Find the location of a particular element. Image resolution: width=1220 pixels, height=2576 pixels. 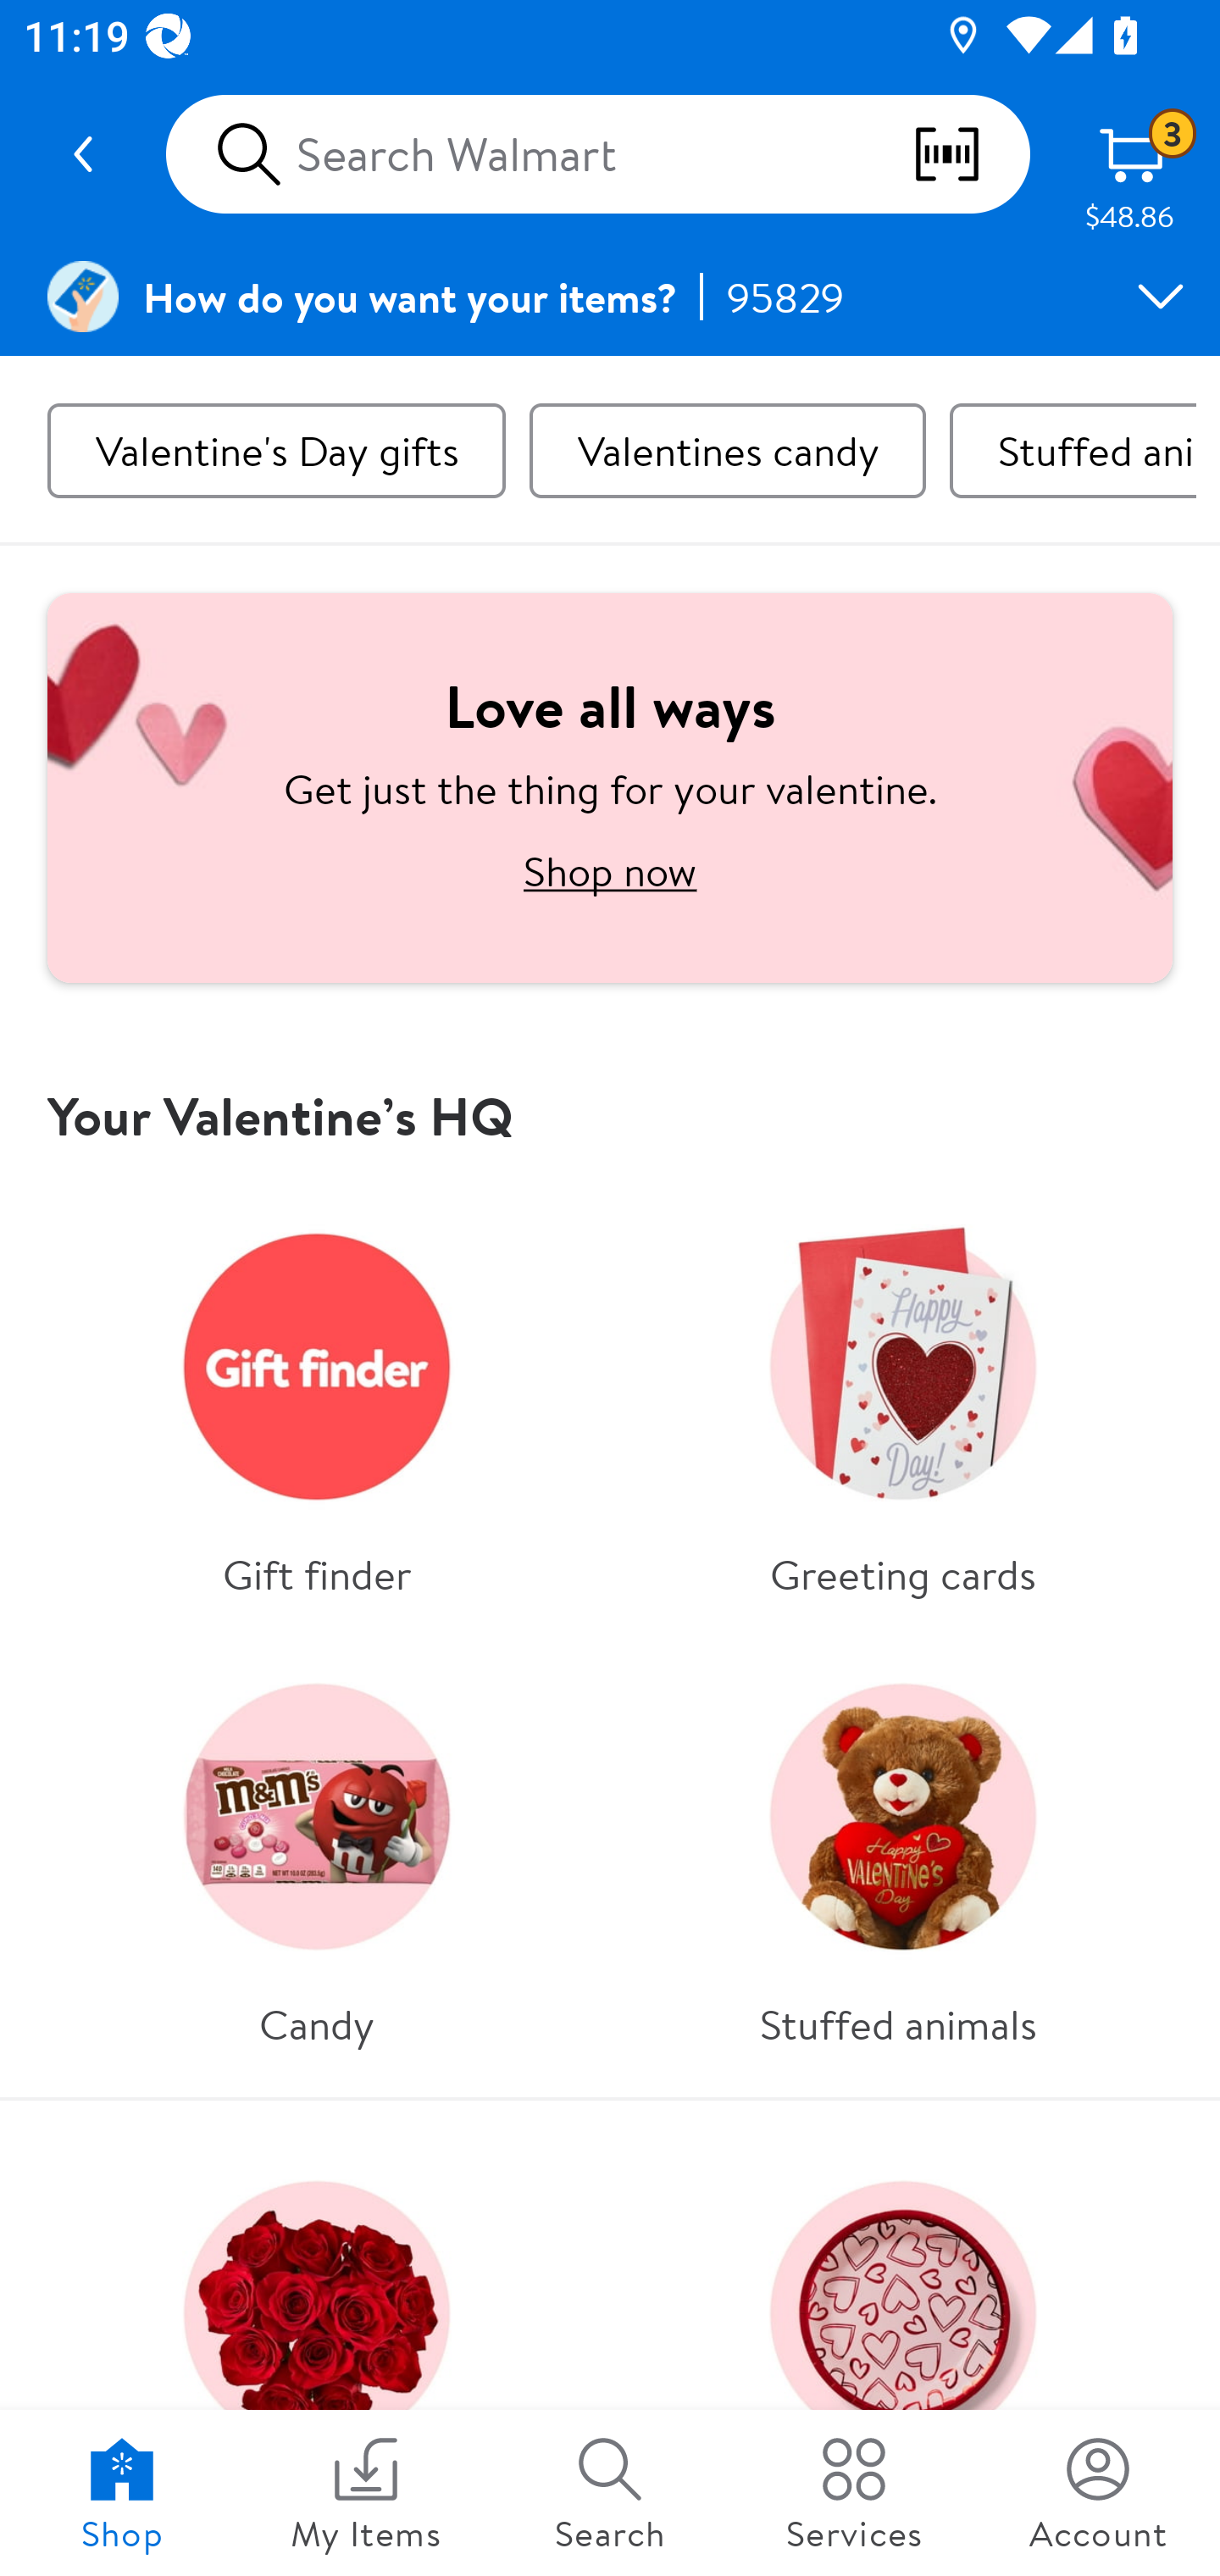

Navigate up is located at coordinates (83, 154).